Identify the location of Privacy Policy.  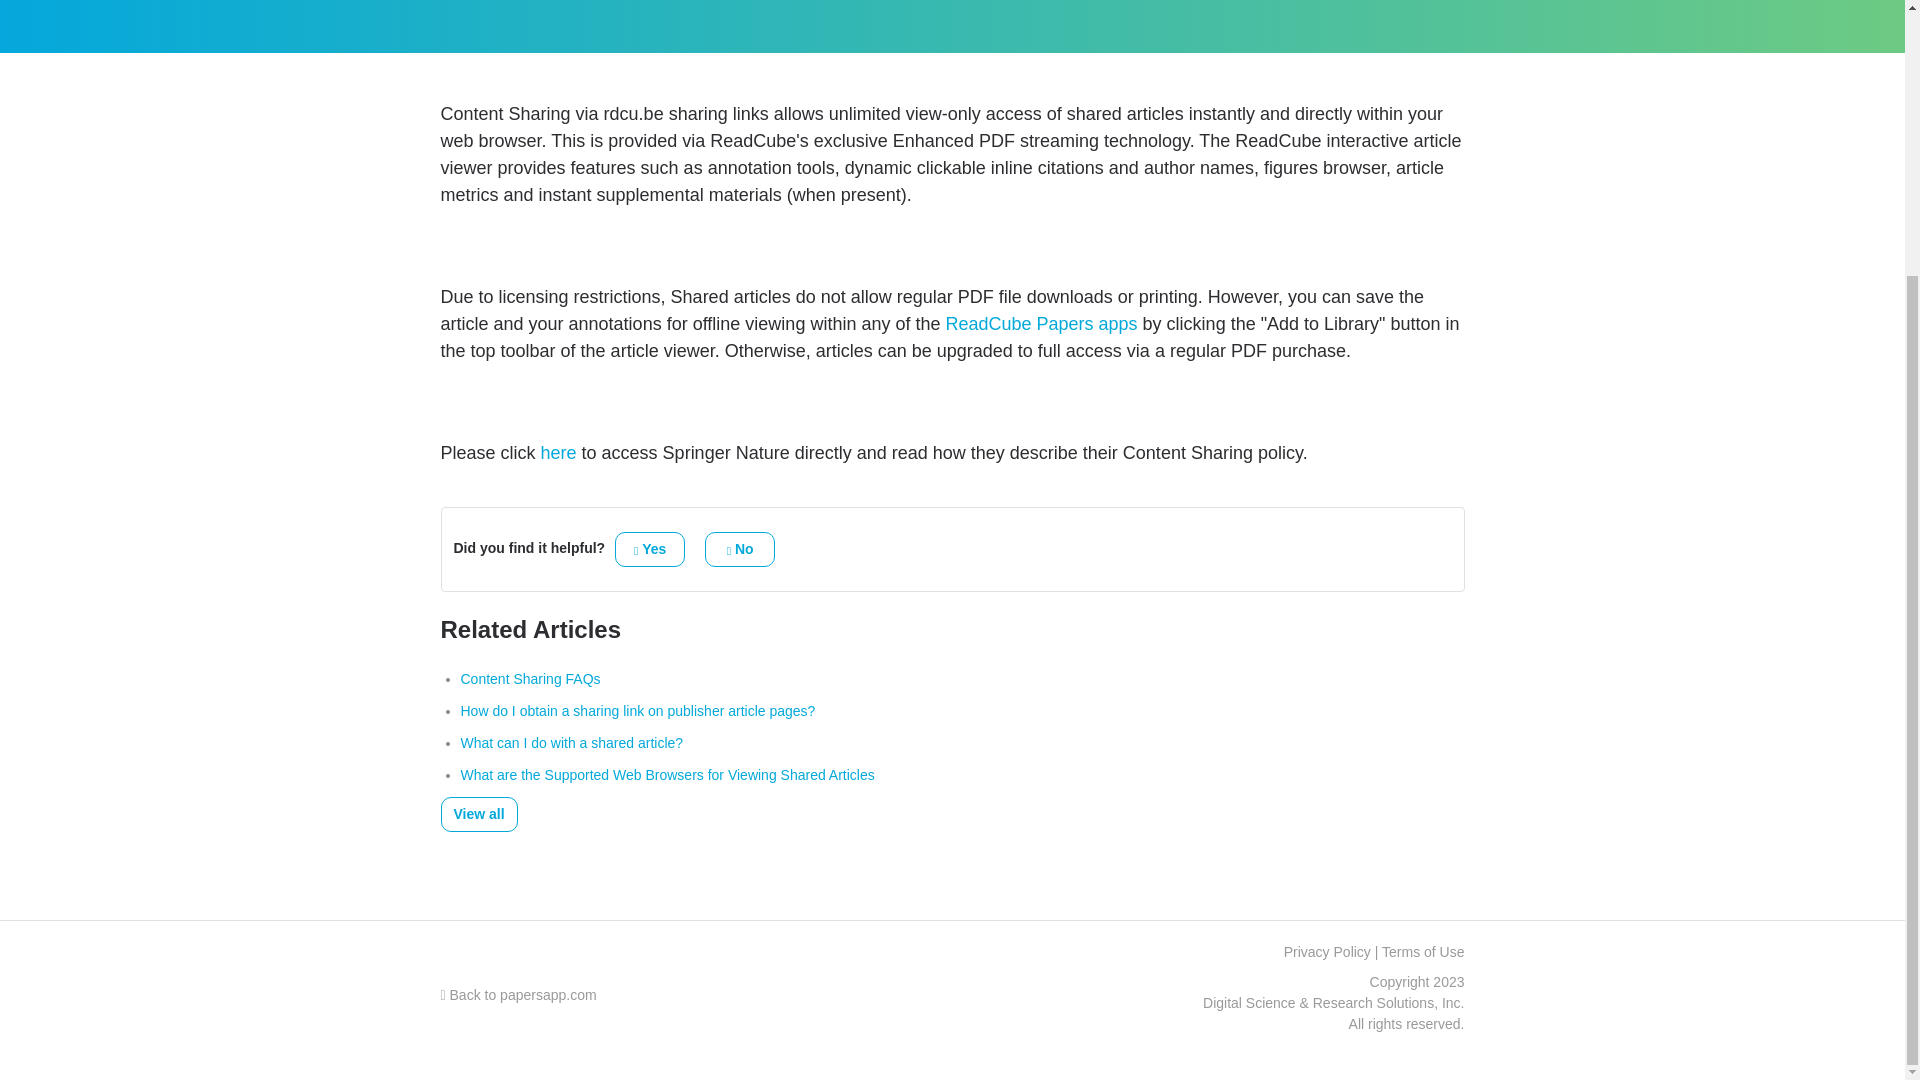
(1327, 952).